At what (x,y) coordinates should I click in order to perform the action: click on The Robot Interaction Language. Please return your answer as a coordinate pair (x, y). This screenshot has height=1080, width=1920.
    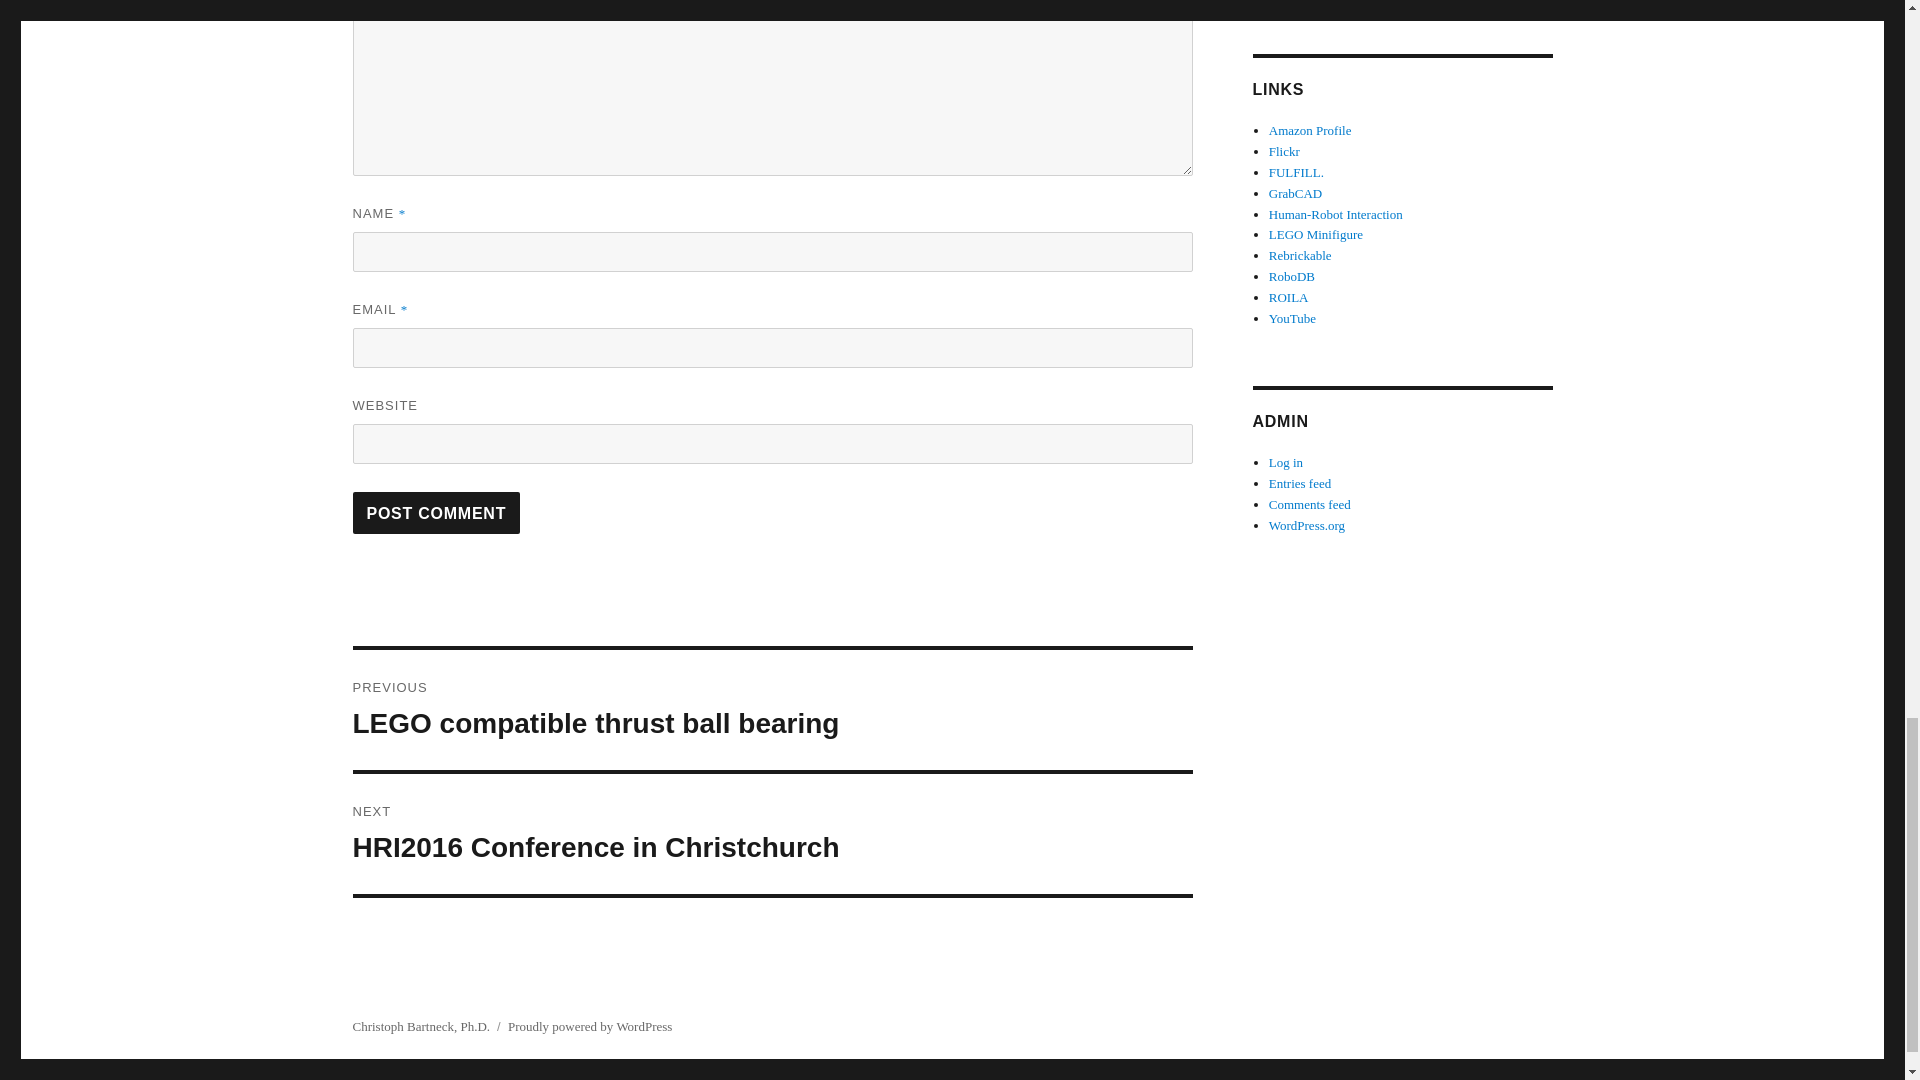
    Looking at the image, I should click on (1289, 297).